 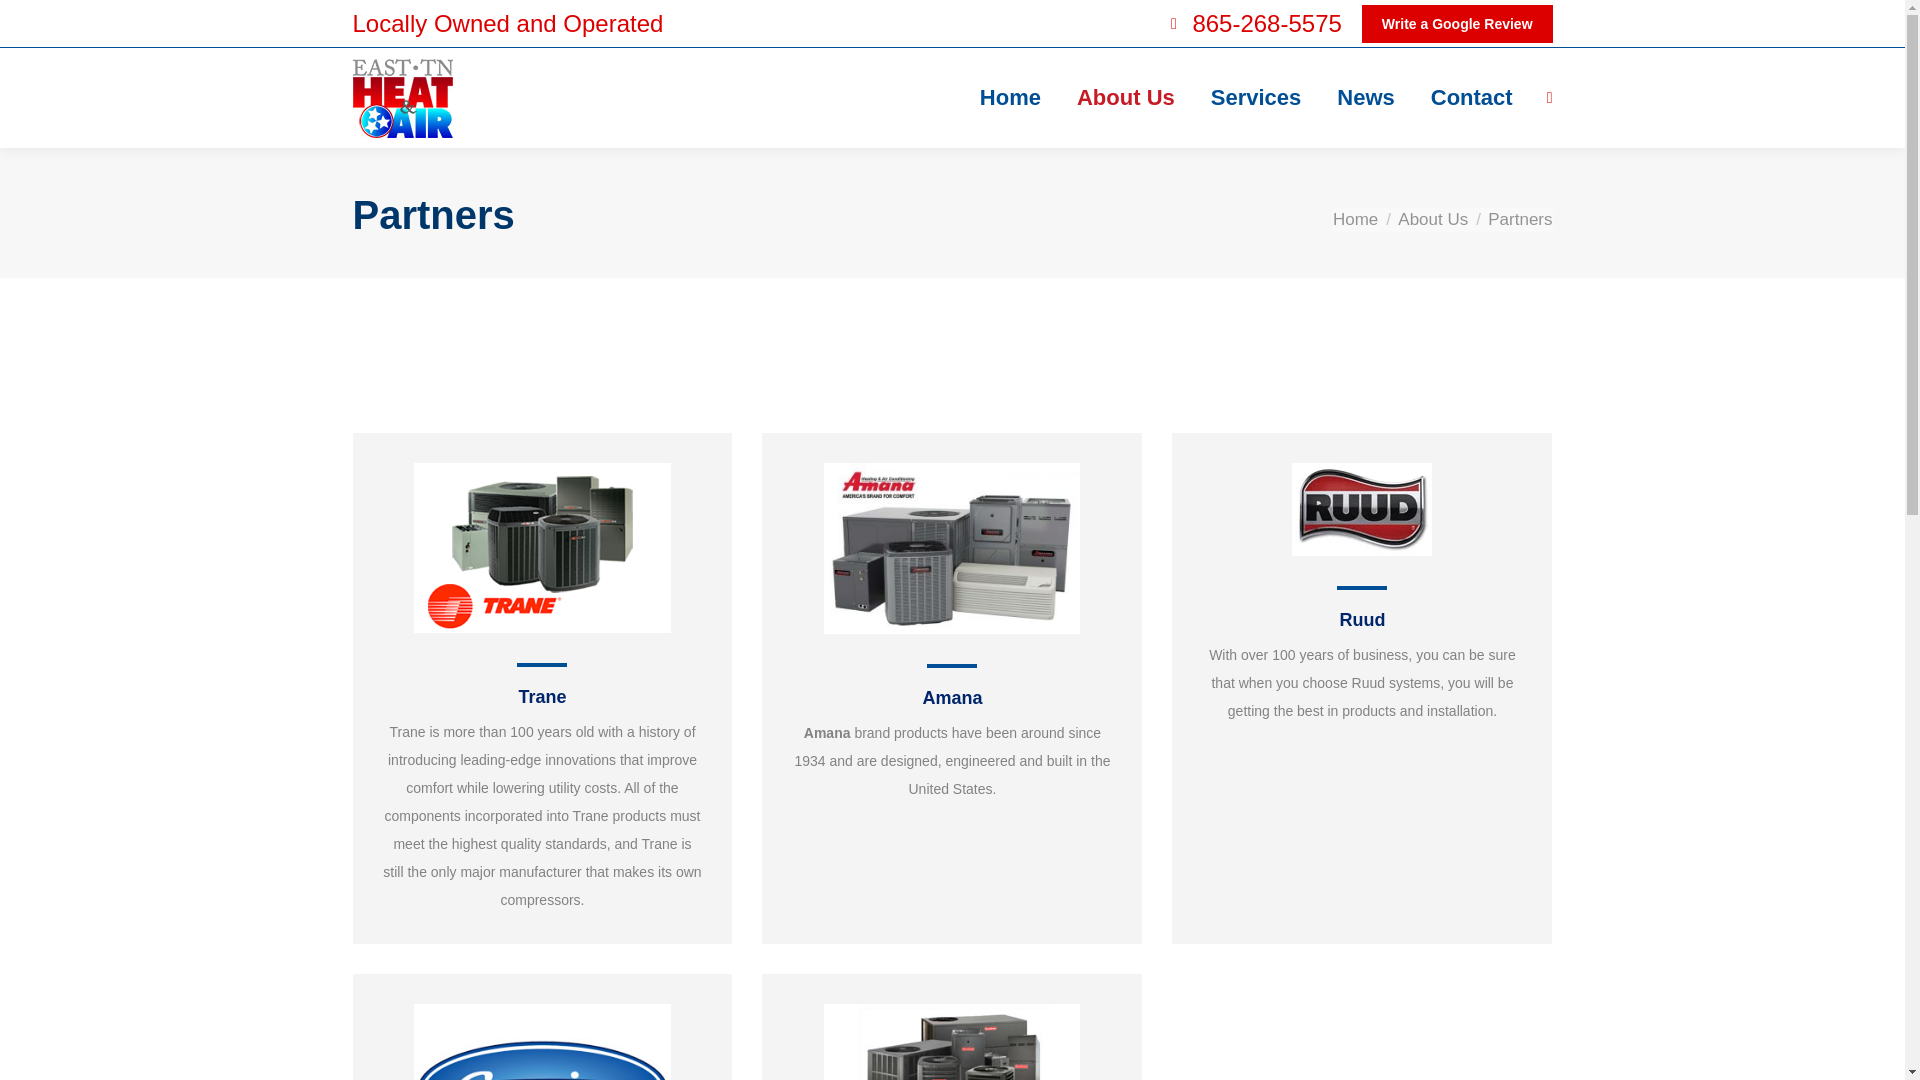 I want to click on Home, so click(x=1355, y=218).